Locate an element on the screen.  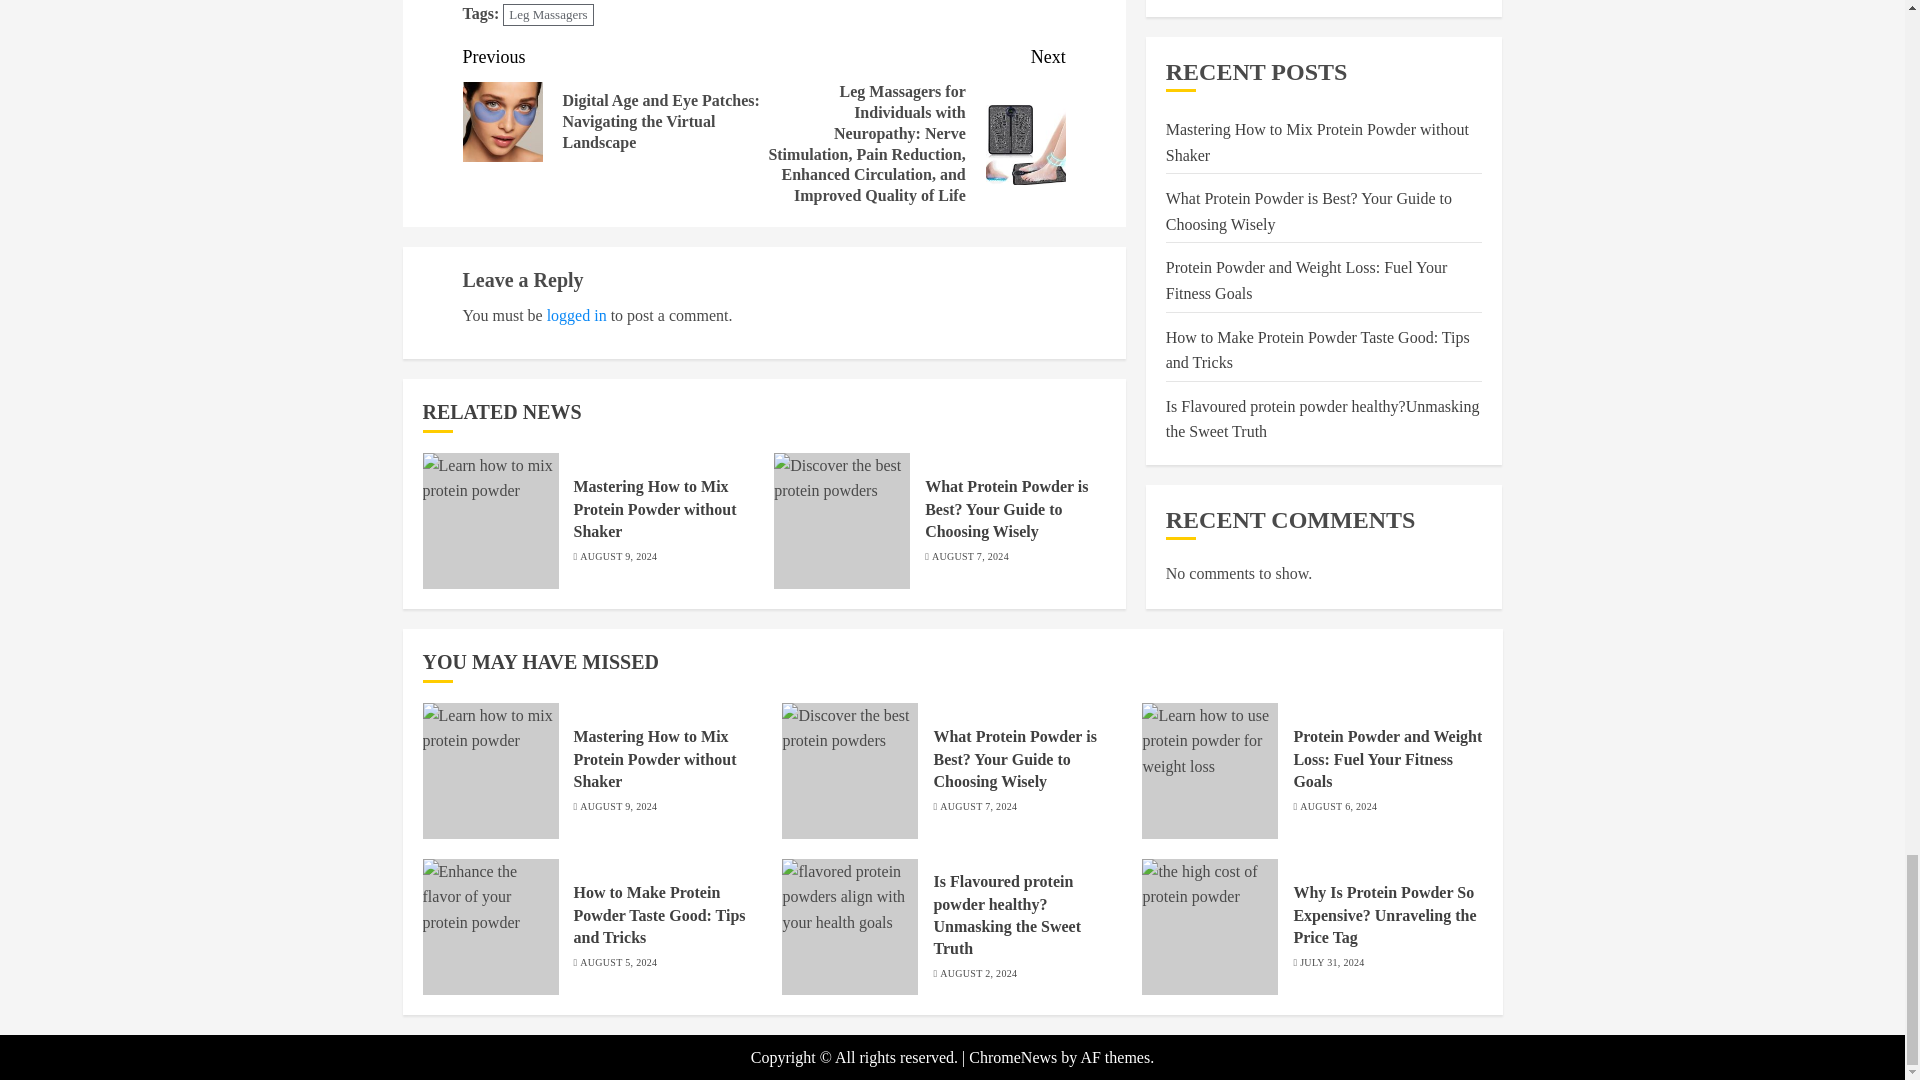
Mastering How to Mix Protein Powder without Shaker is located at coordinates (656, 758).